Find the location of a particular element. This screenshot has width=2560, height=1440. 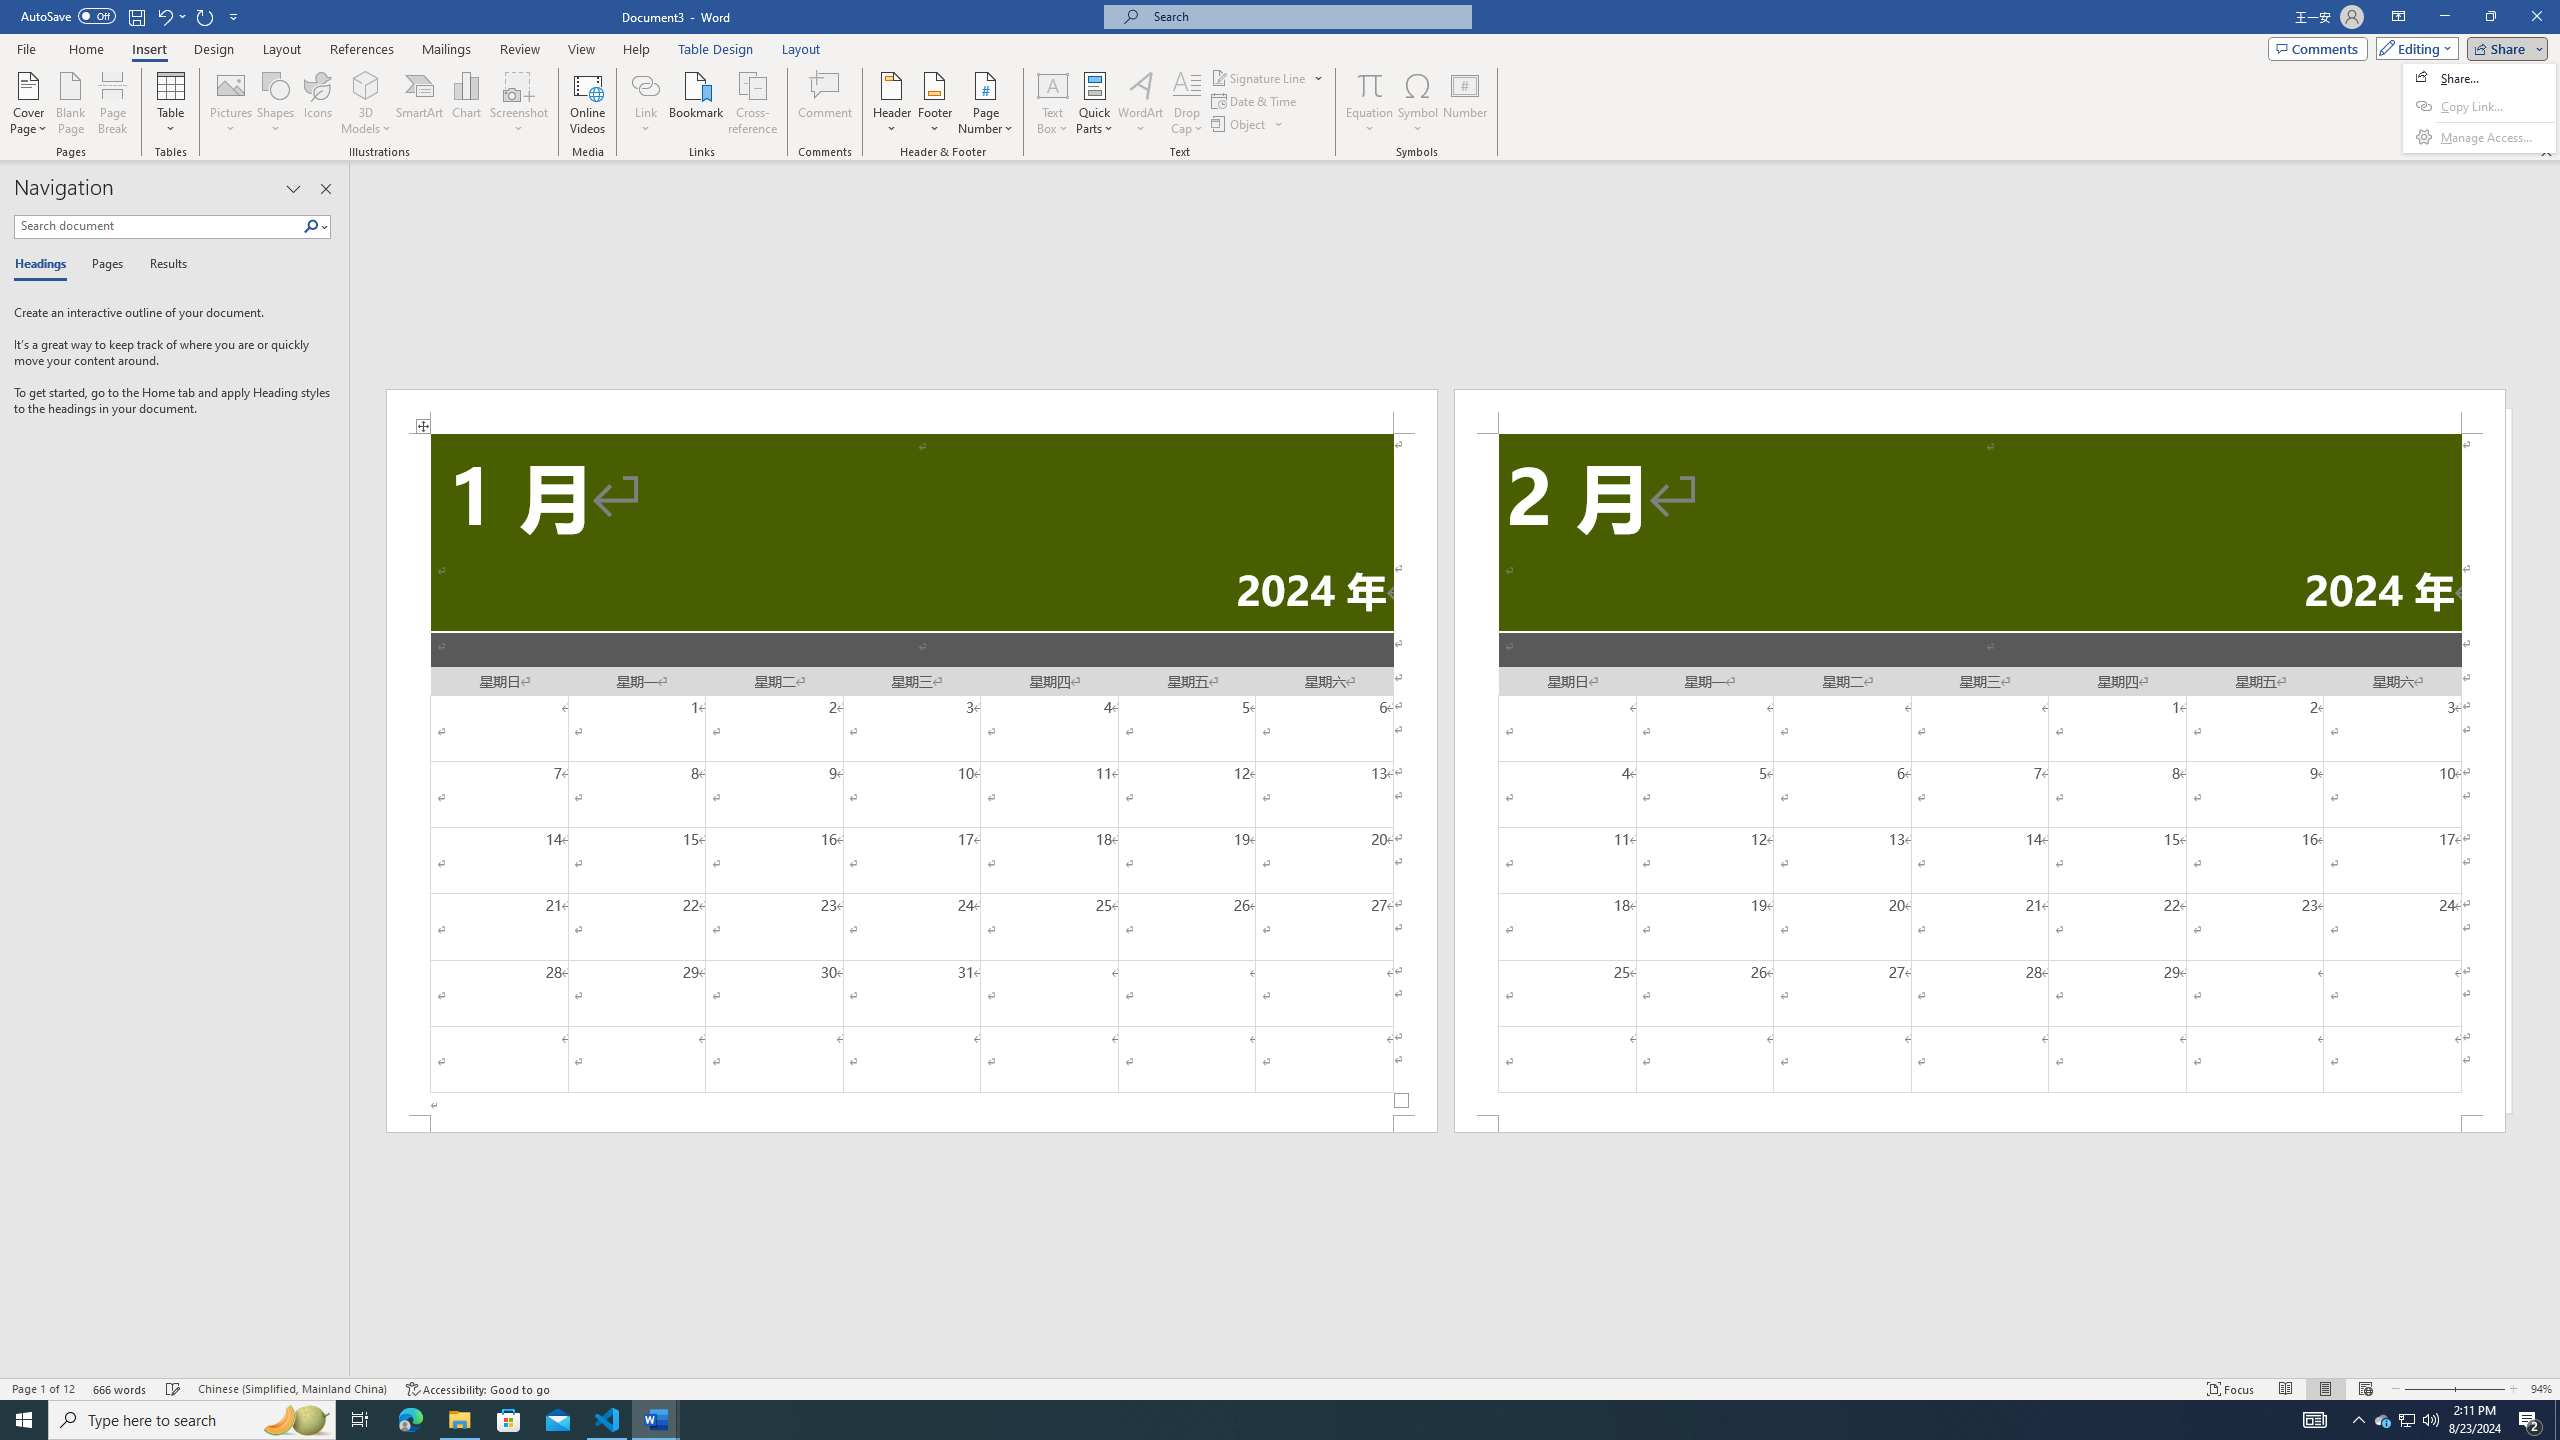

Online Videos... is located at coordinates (587, 103).